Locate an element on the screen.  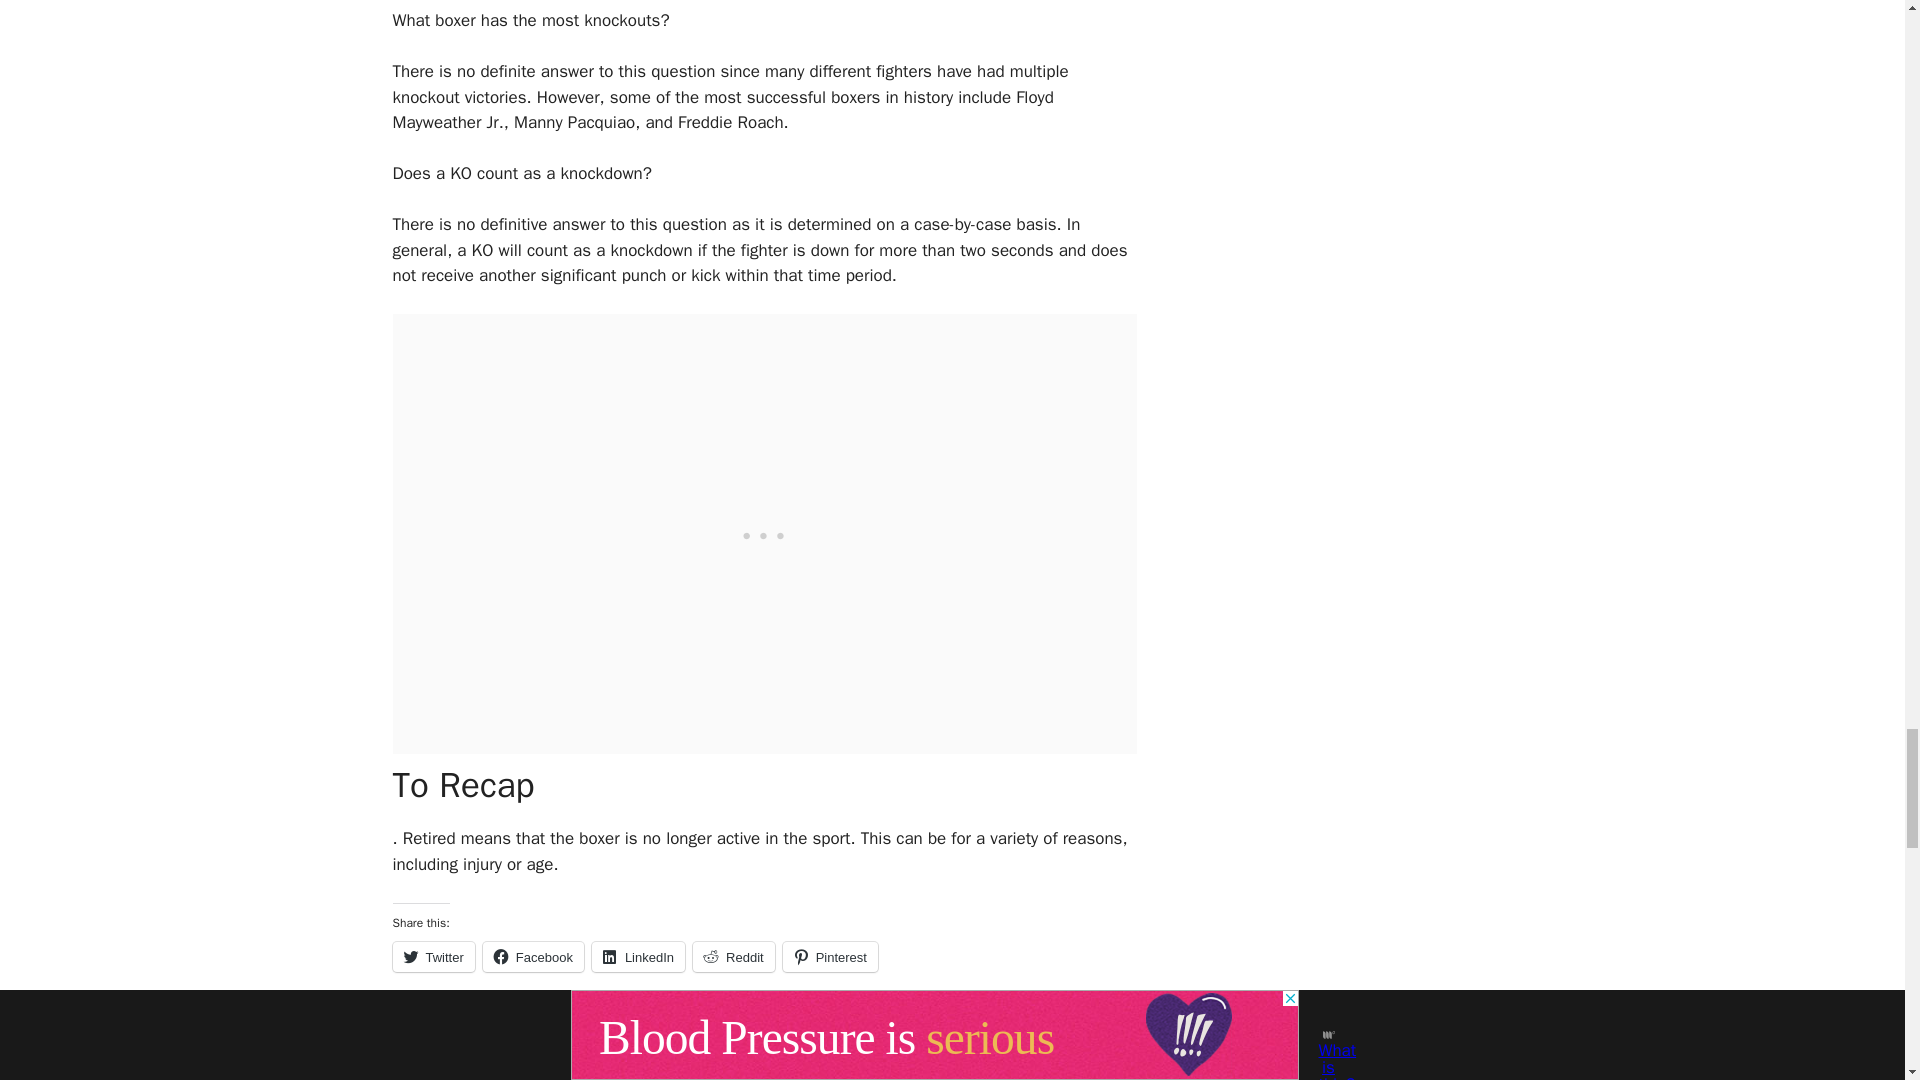
Click to share on Facebook is located at coordinates (533, 956).